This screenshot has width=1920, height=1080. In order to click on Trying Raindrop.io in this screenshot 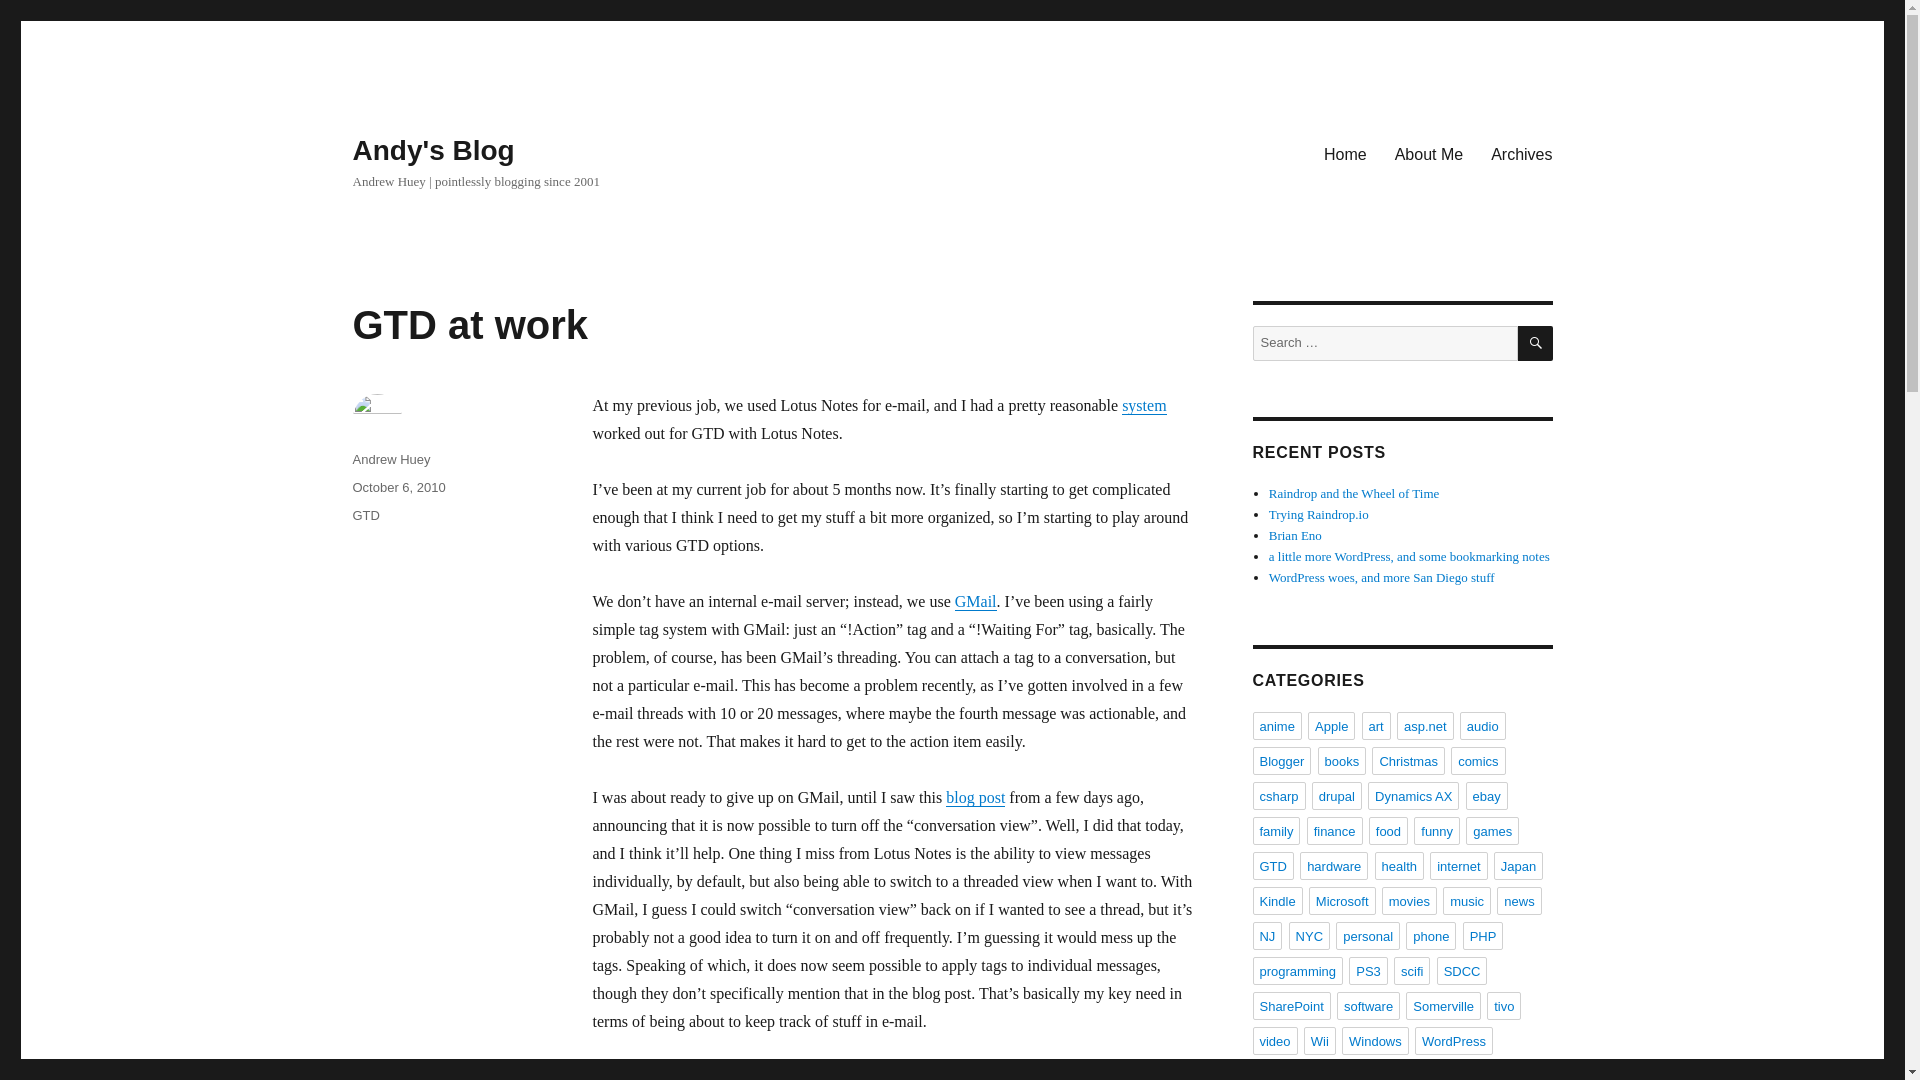, I will do `click(1318, 514)`.